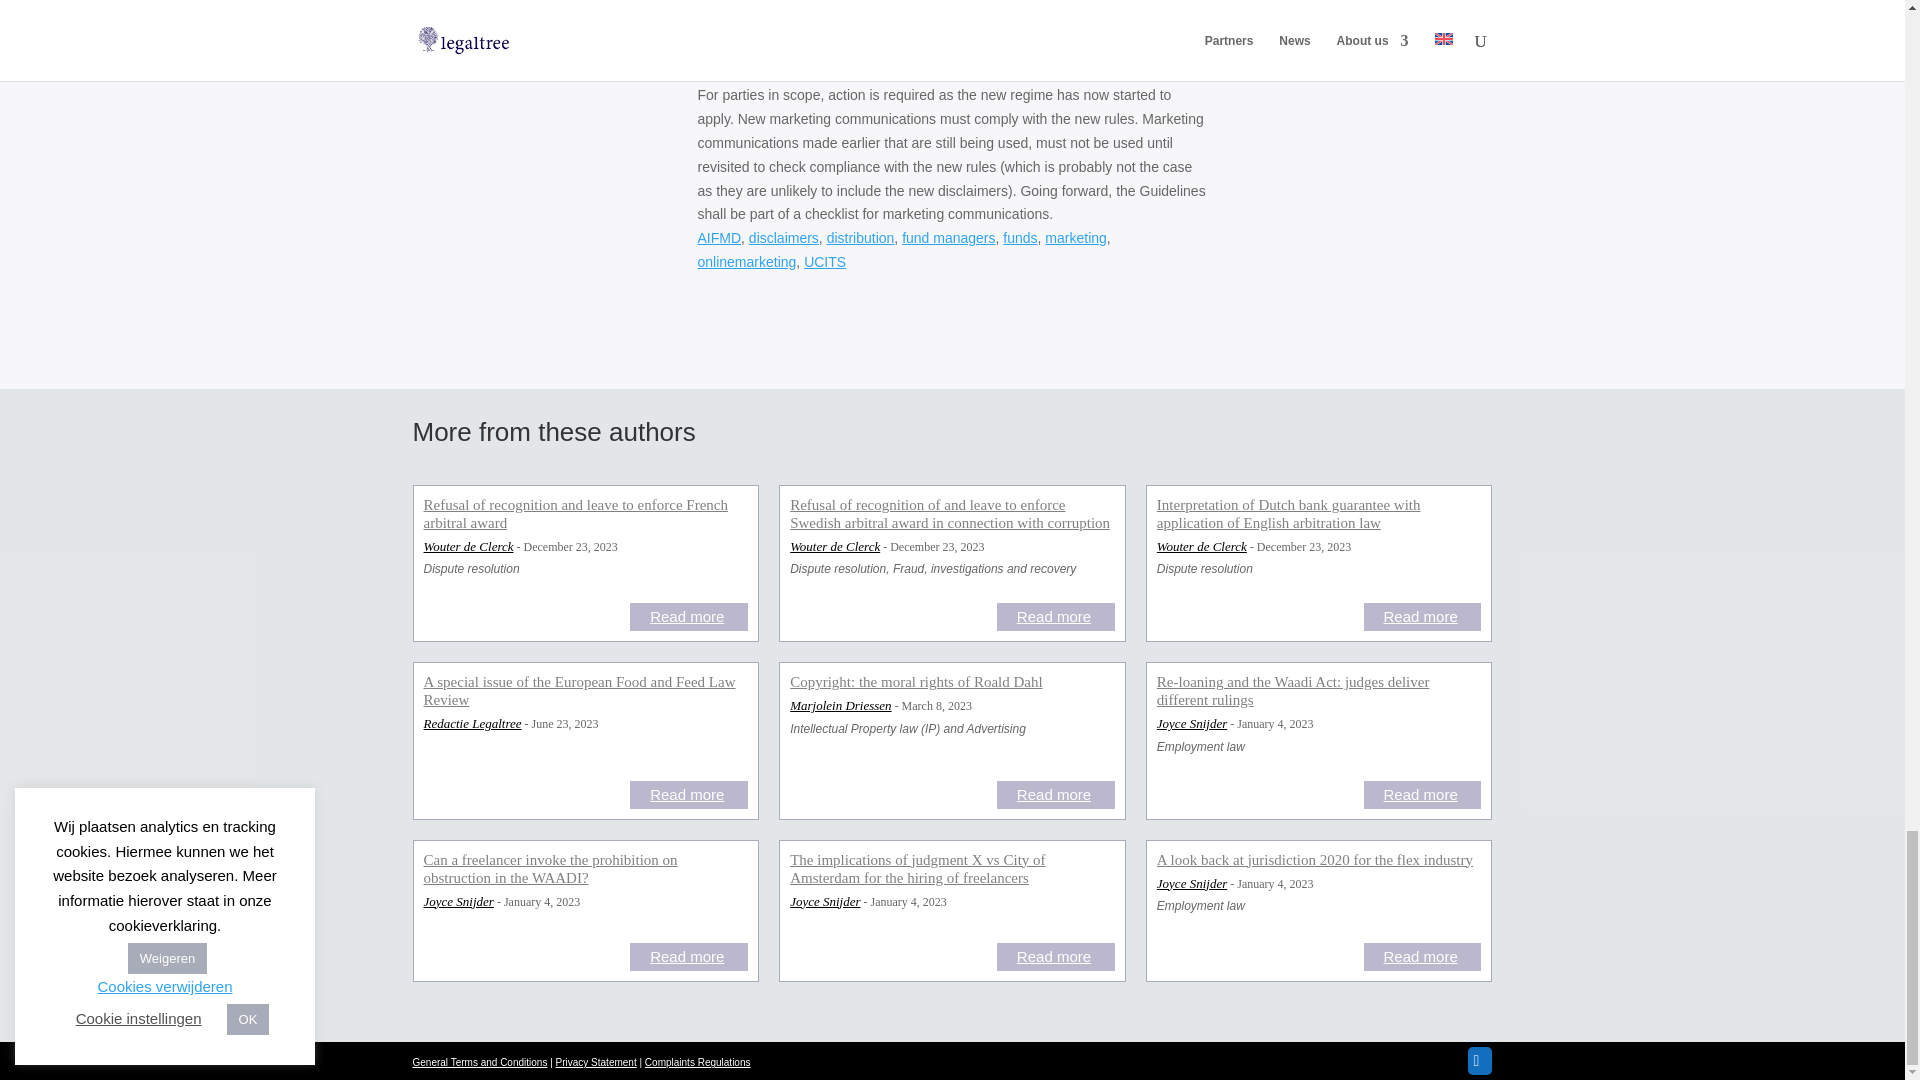 The height and width of the screenshot is (1080, 1920). What do you see at coordinates (1074, 238) in the screenshot?
I see `marketing` at bounding box center [1074, 238].